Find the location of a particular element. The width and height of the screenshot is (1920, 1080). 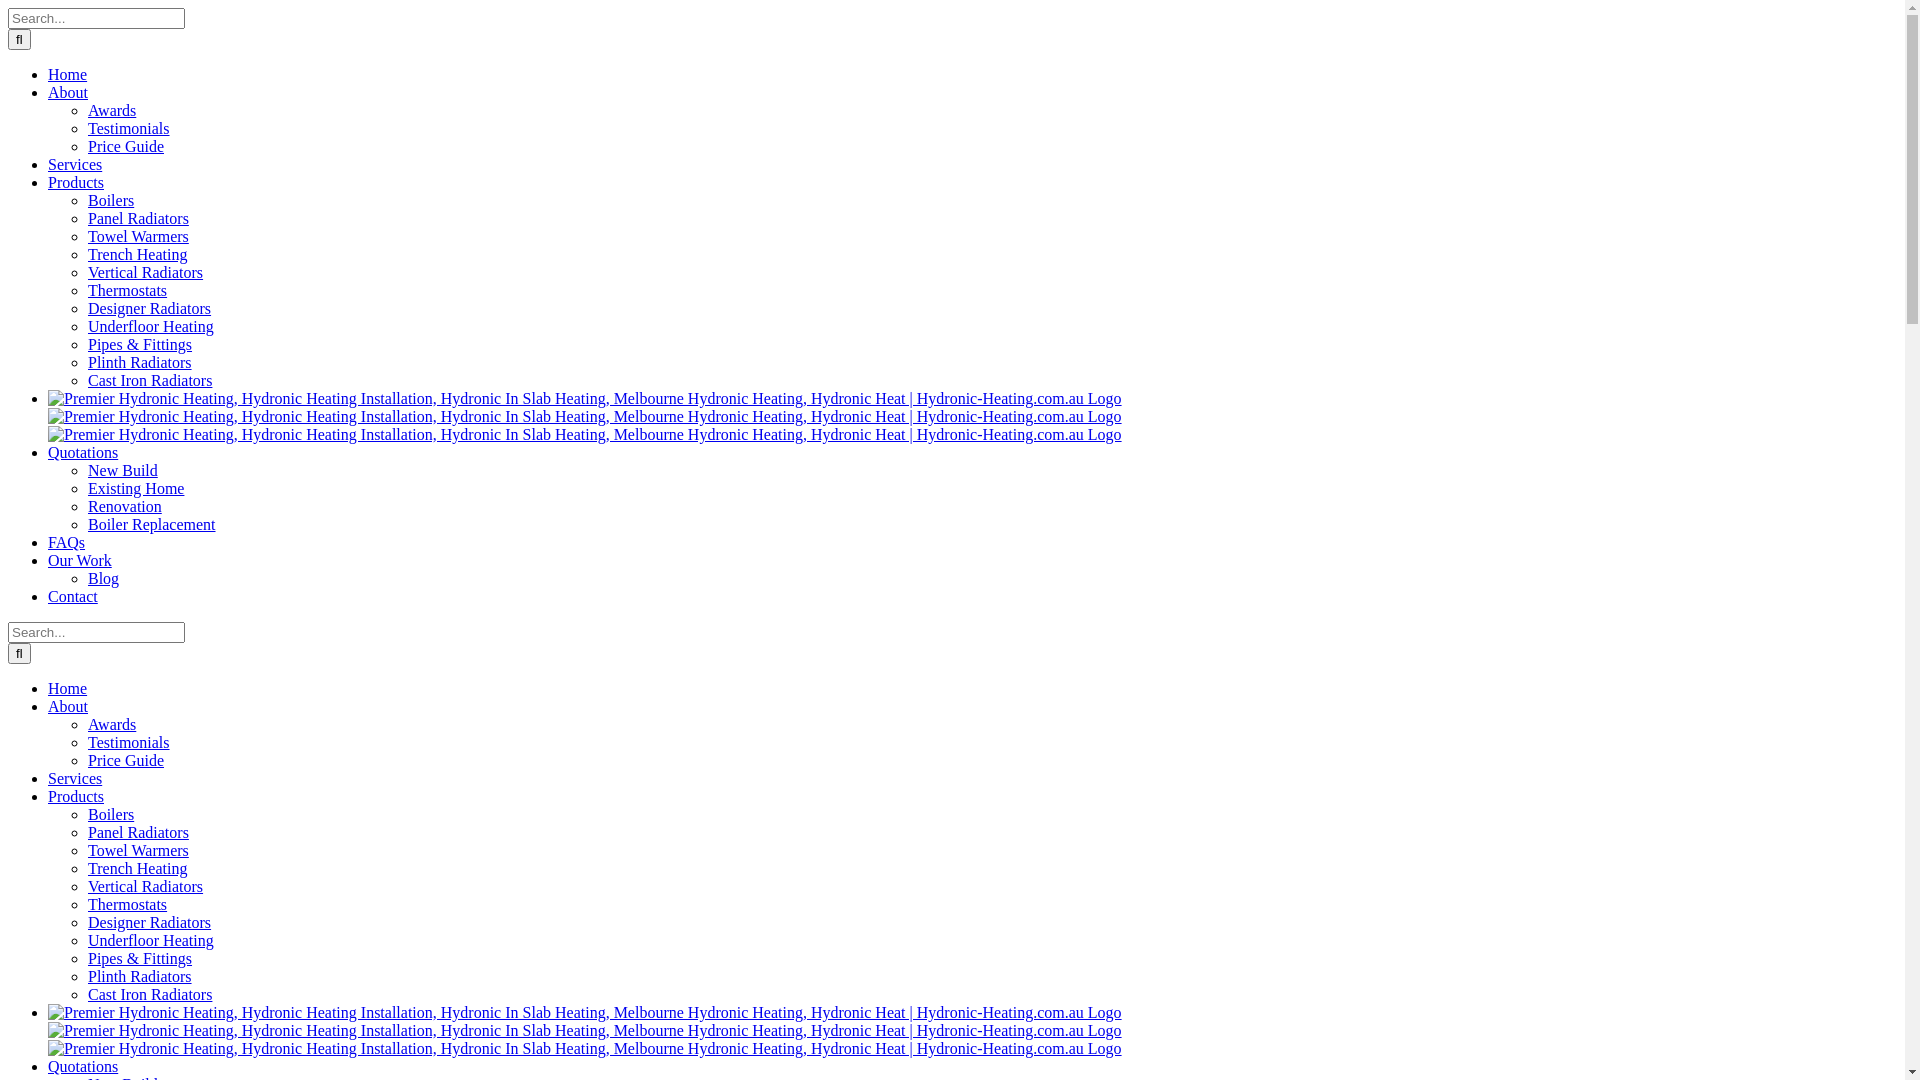

Towel Warmers is located at coordinates (138, 850).